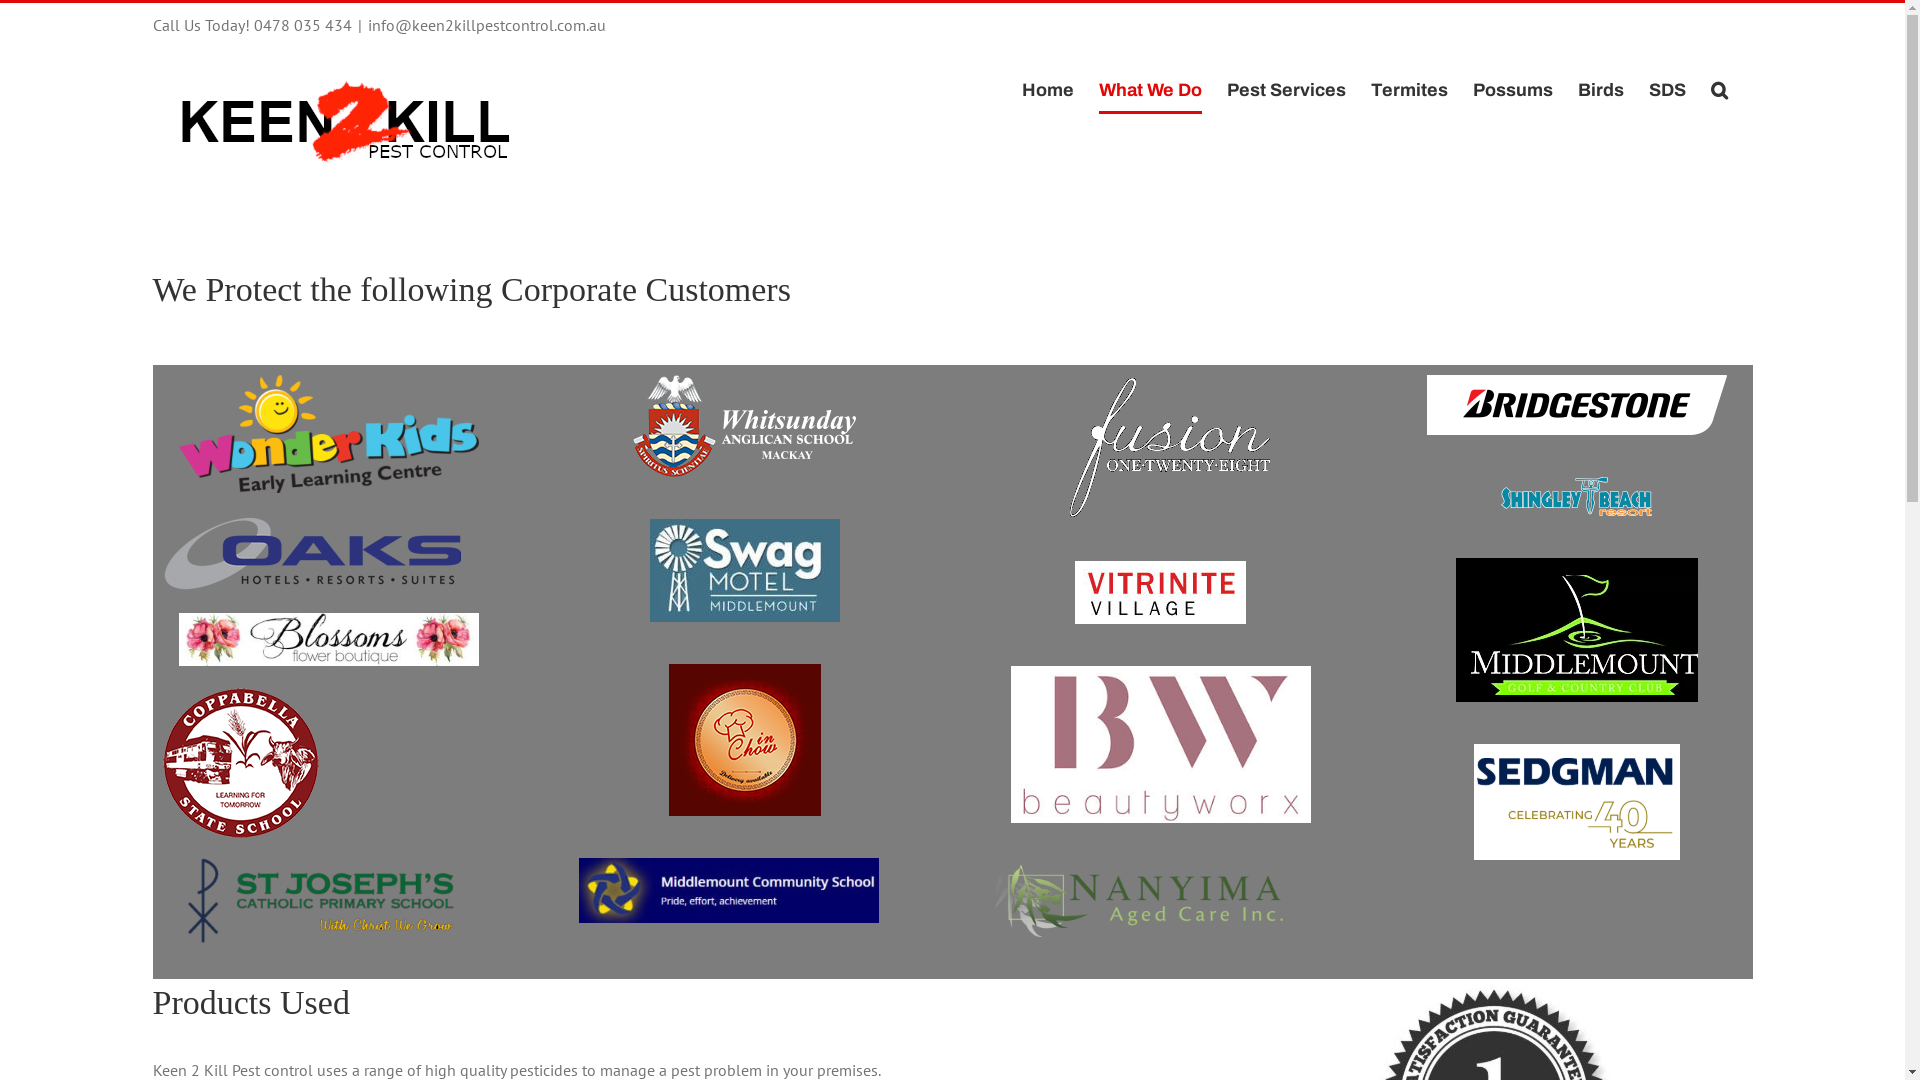 The image size is (1920, 1080). Describe the element at coordinates (1601, 90) in the screenshot. I see `Birds` at that location.